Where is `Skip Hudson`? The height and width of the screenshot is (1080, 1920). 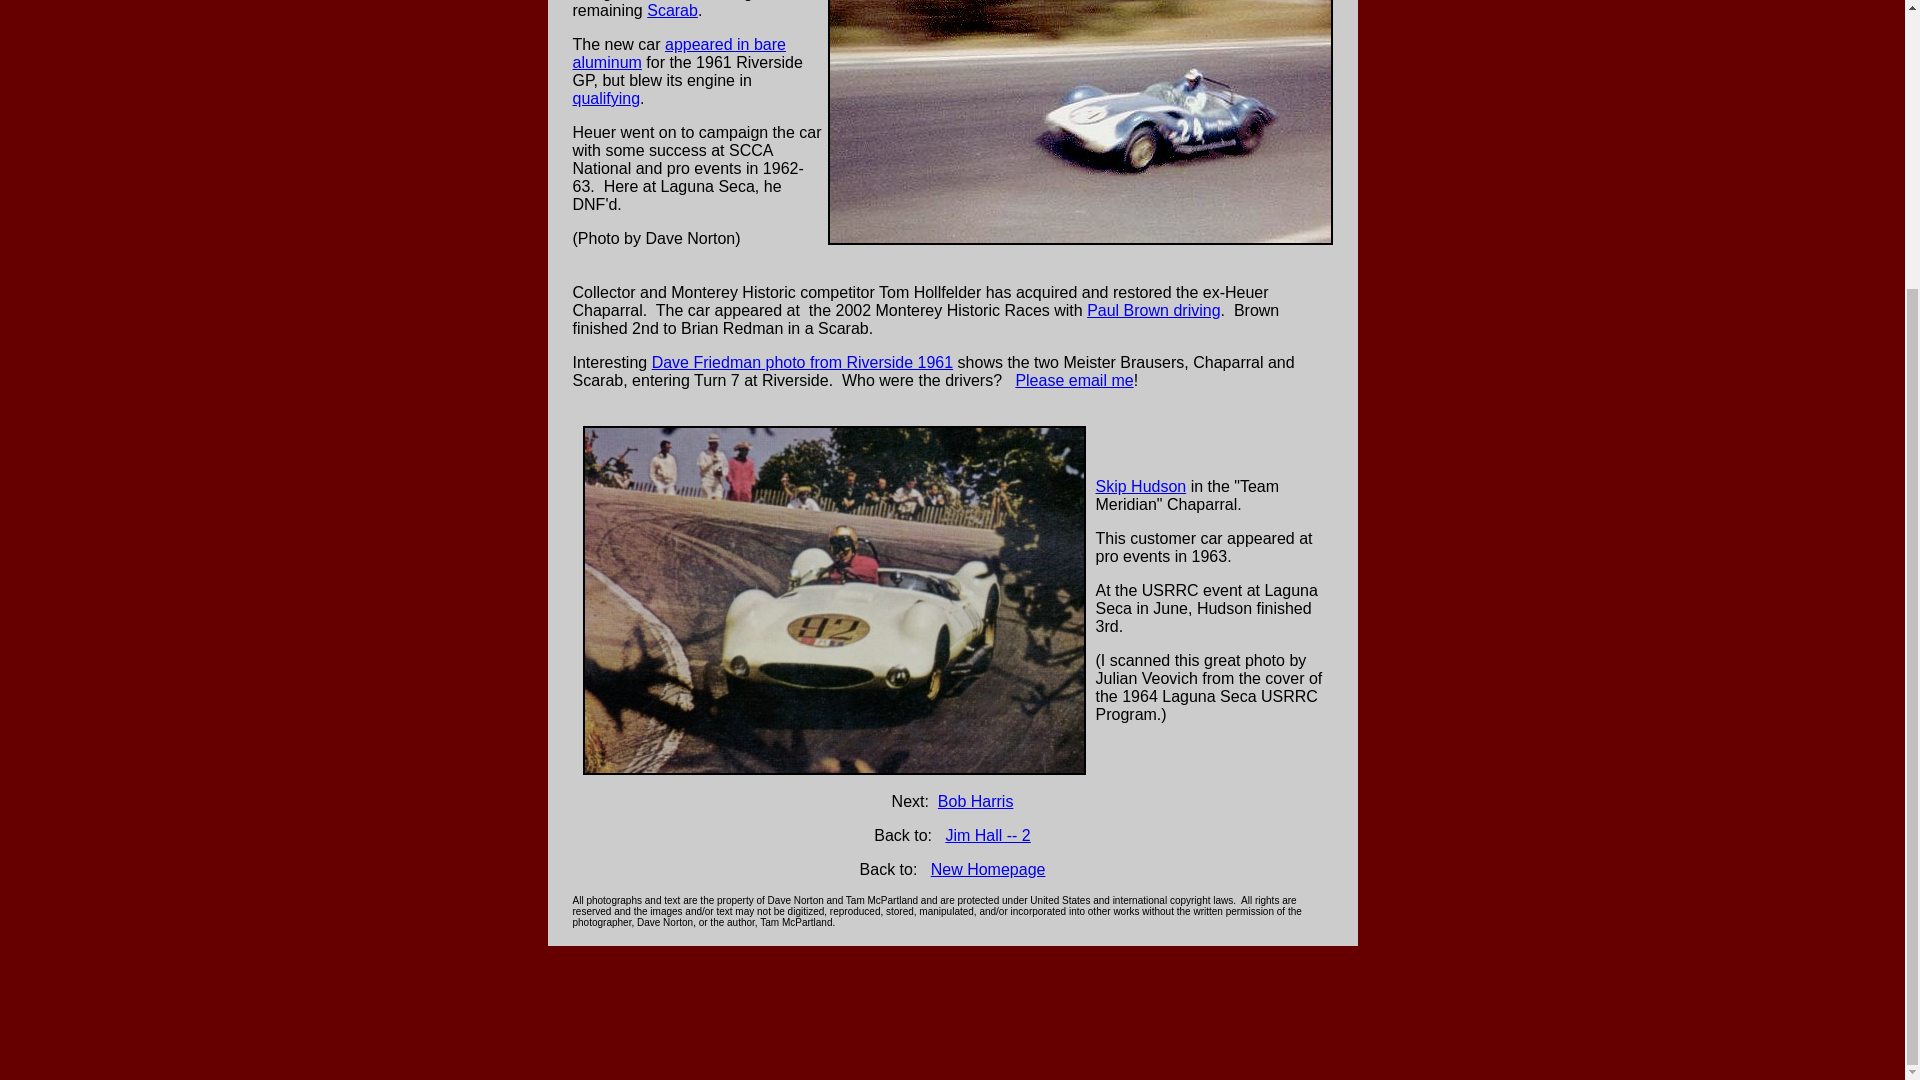
Skip Hudson is located at coordinates (1141, 485).